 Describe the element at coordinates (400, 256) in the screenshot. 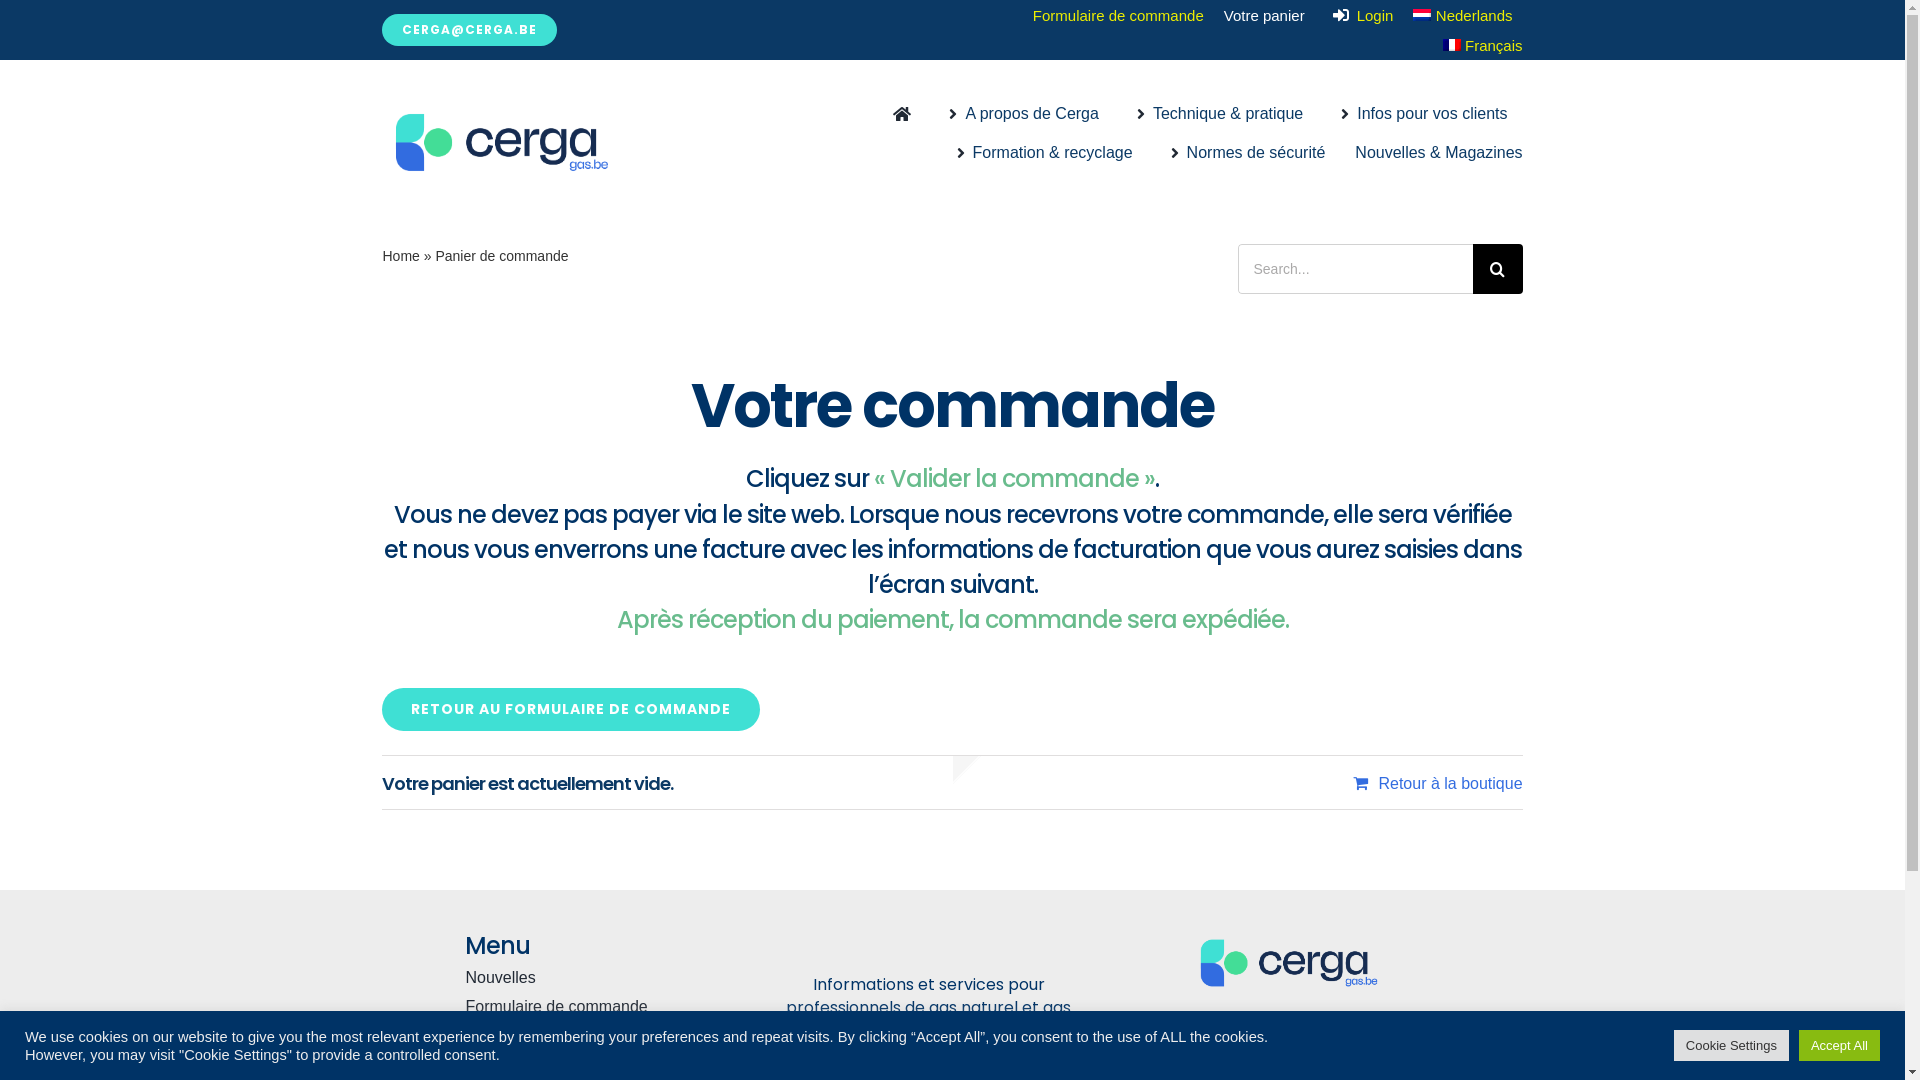

I see `Home` at that location.